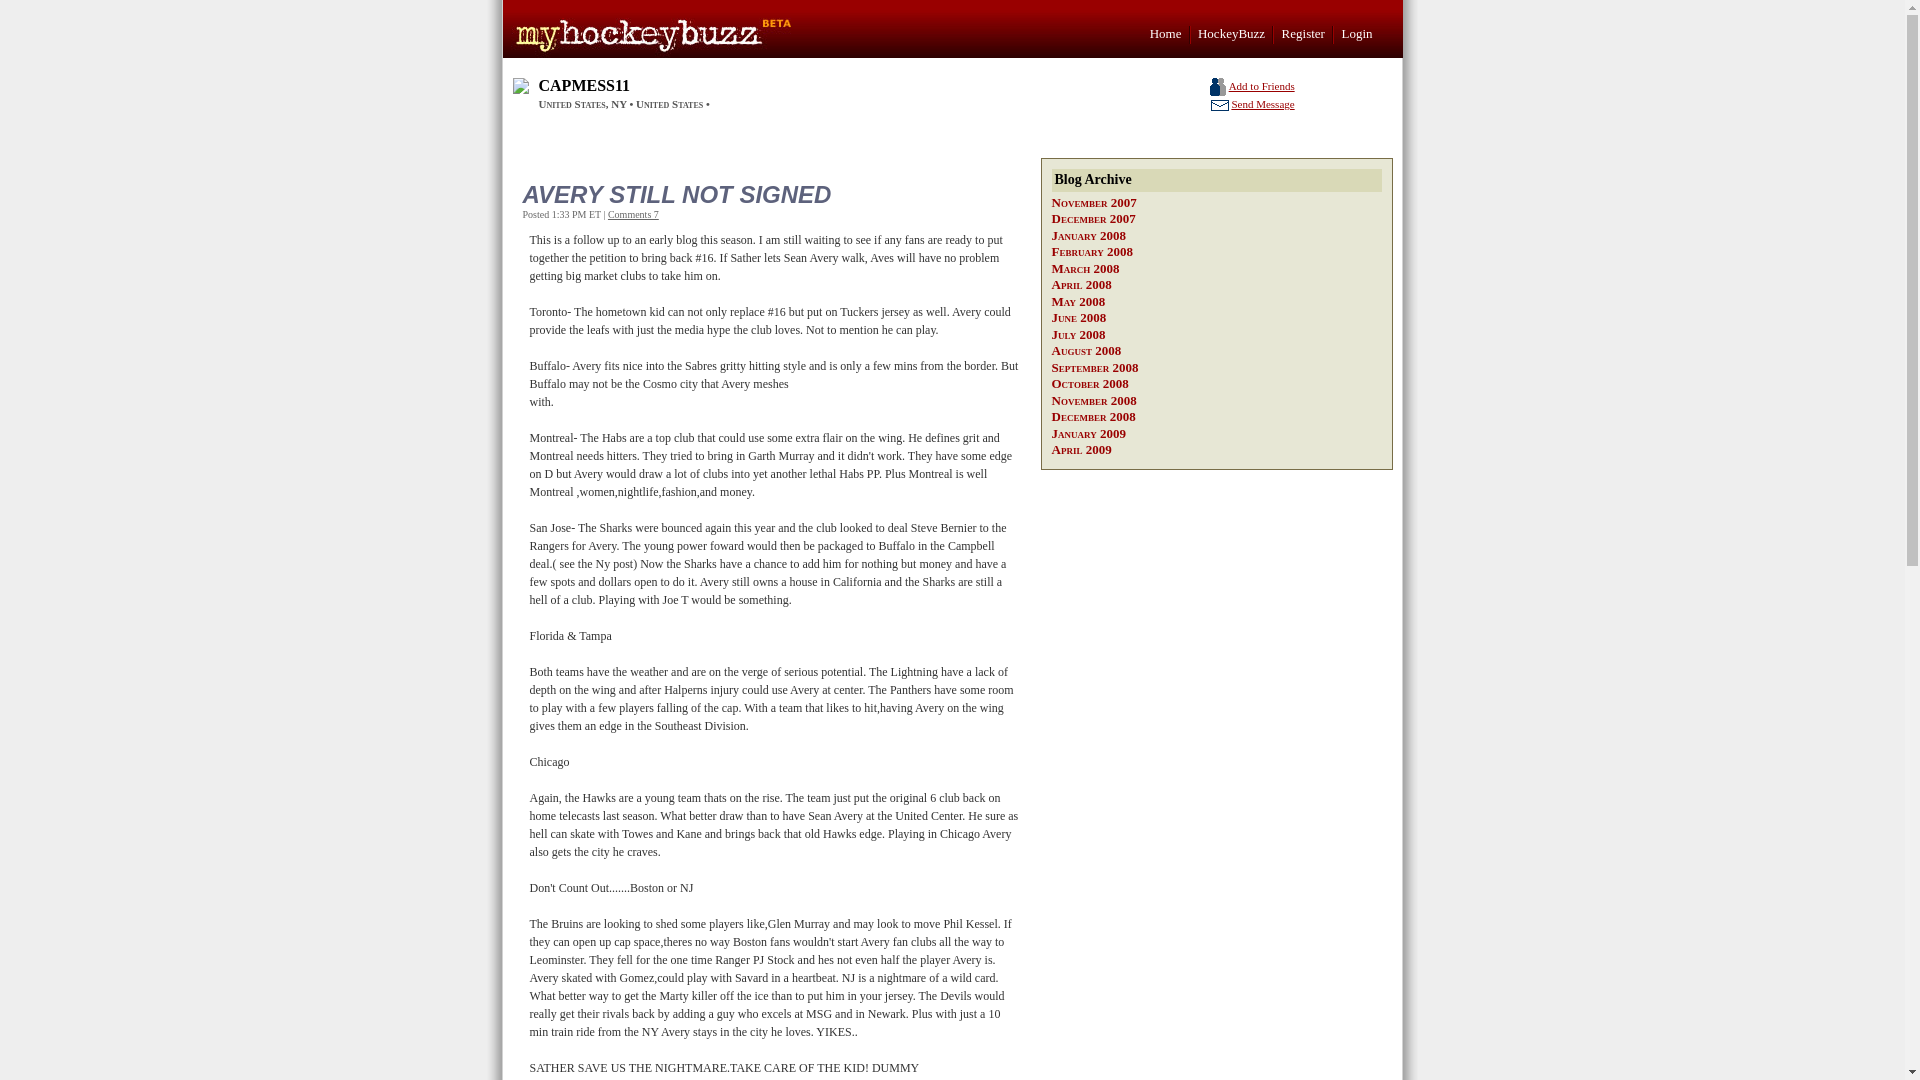  I want to click on Comments 7, so click(633, 214).